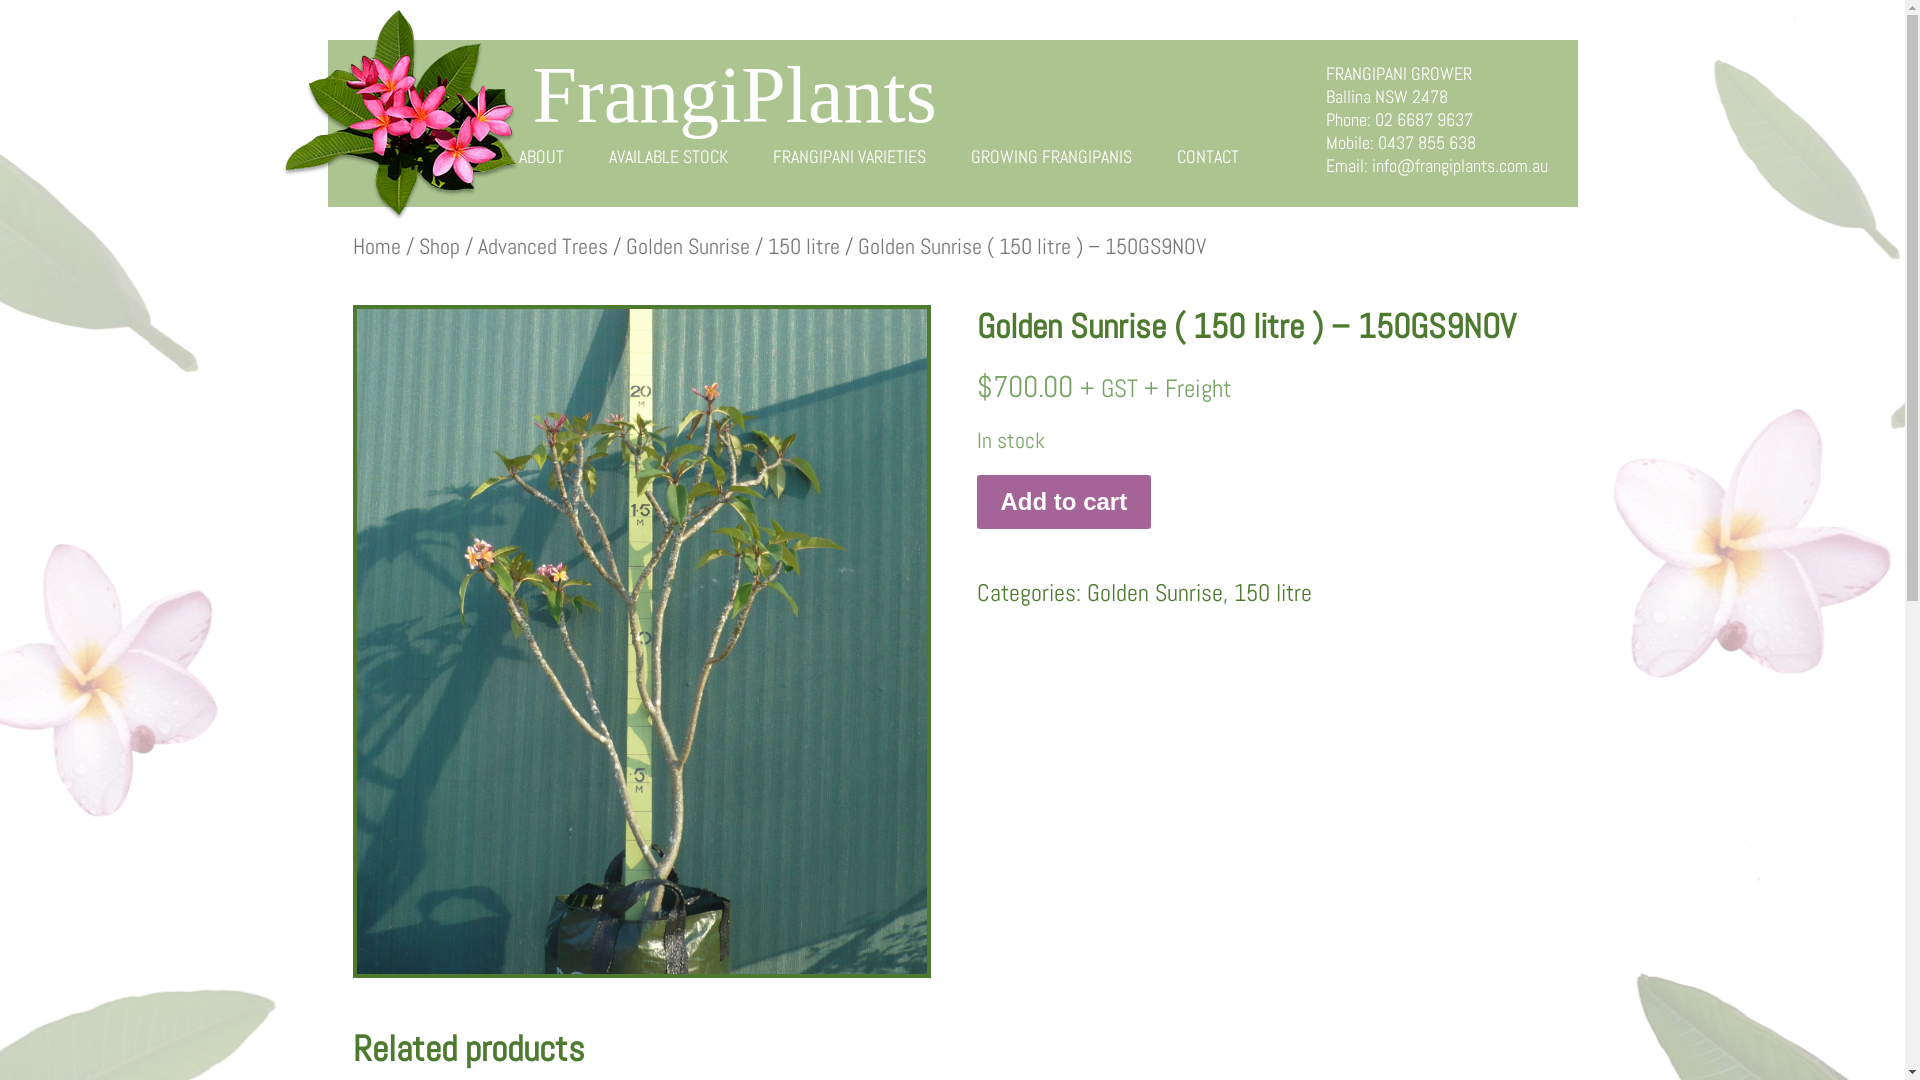  I want to click on 150 litre, so click(1273, 592).